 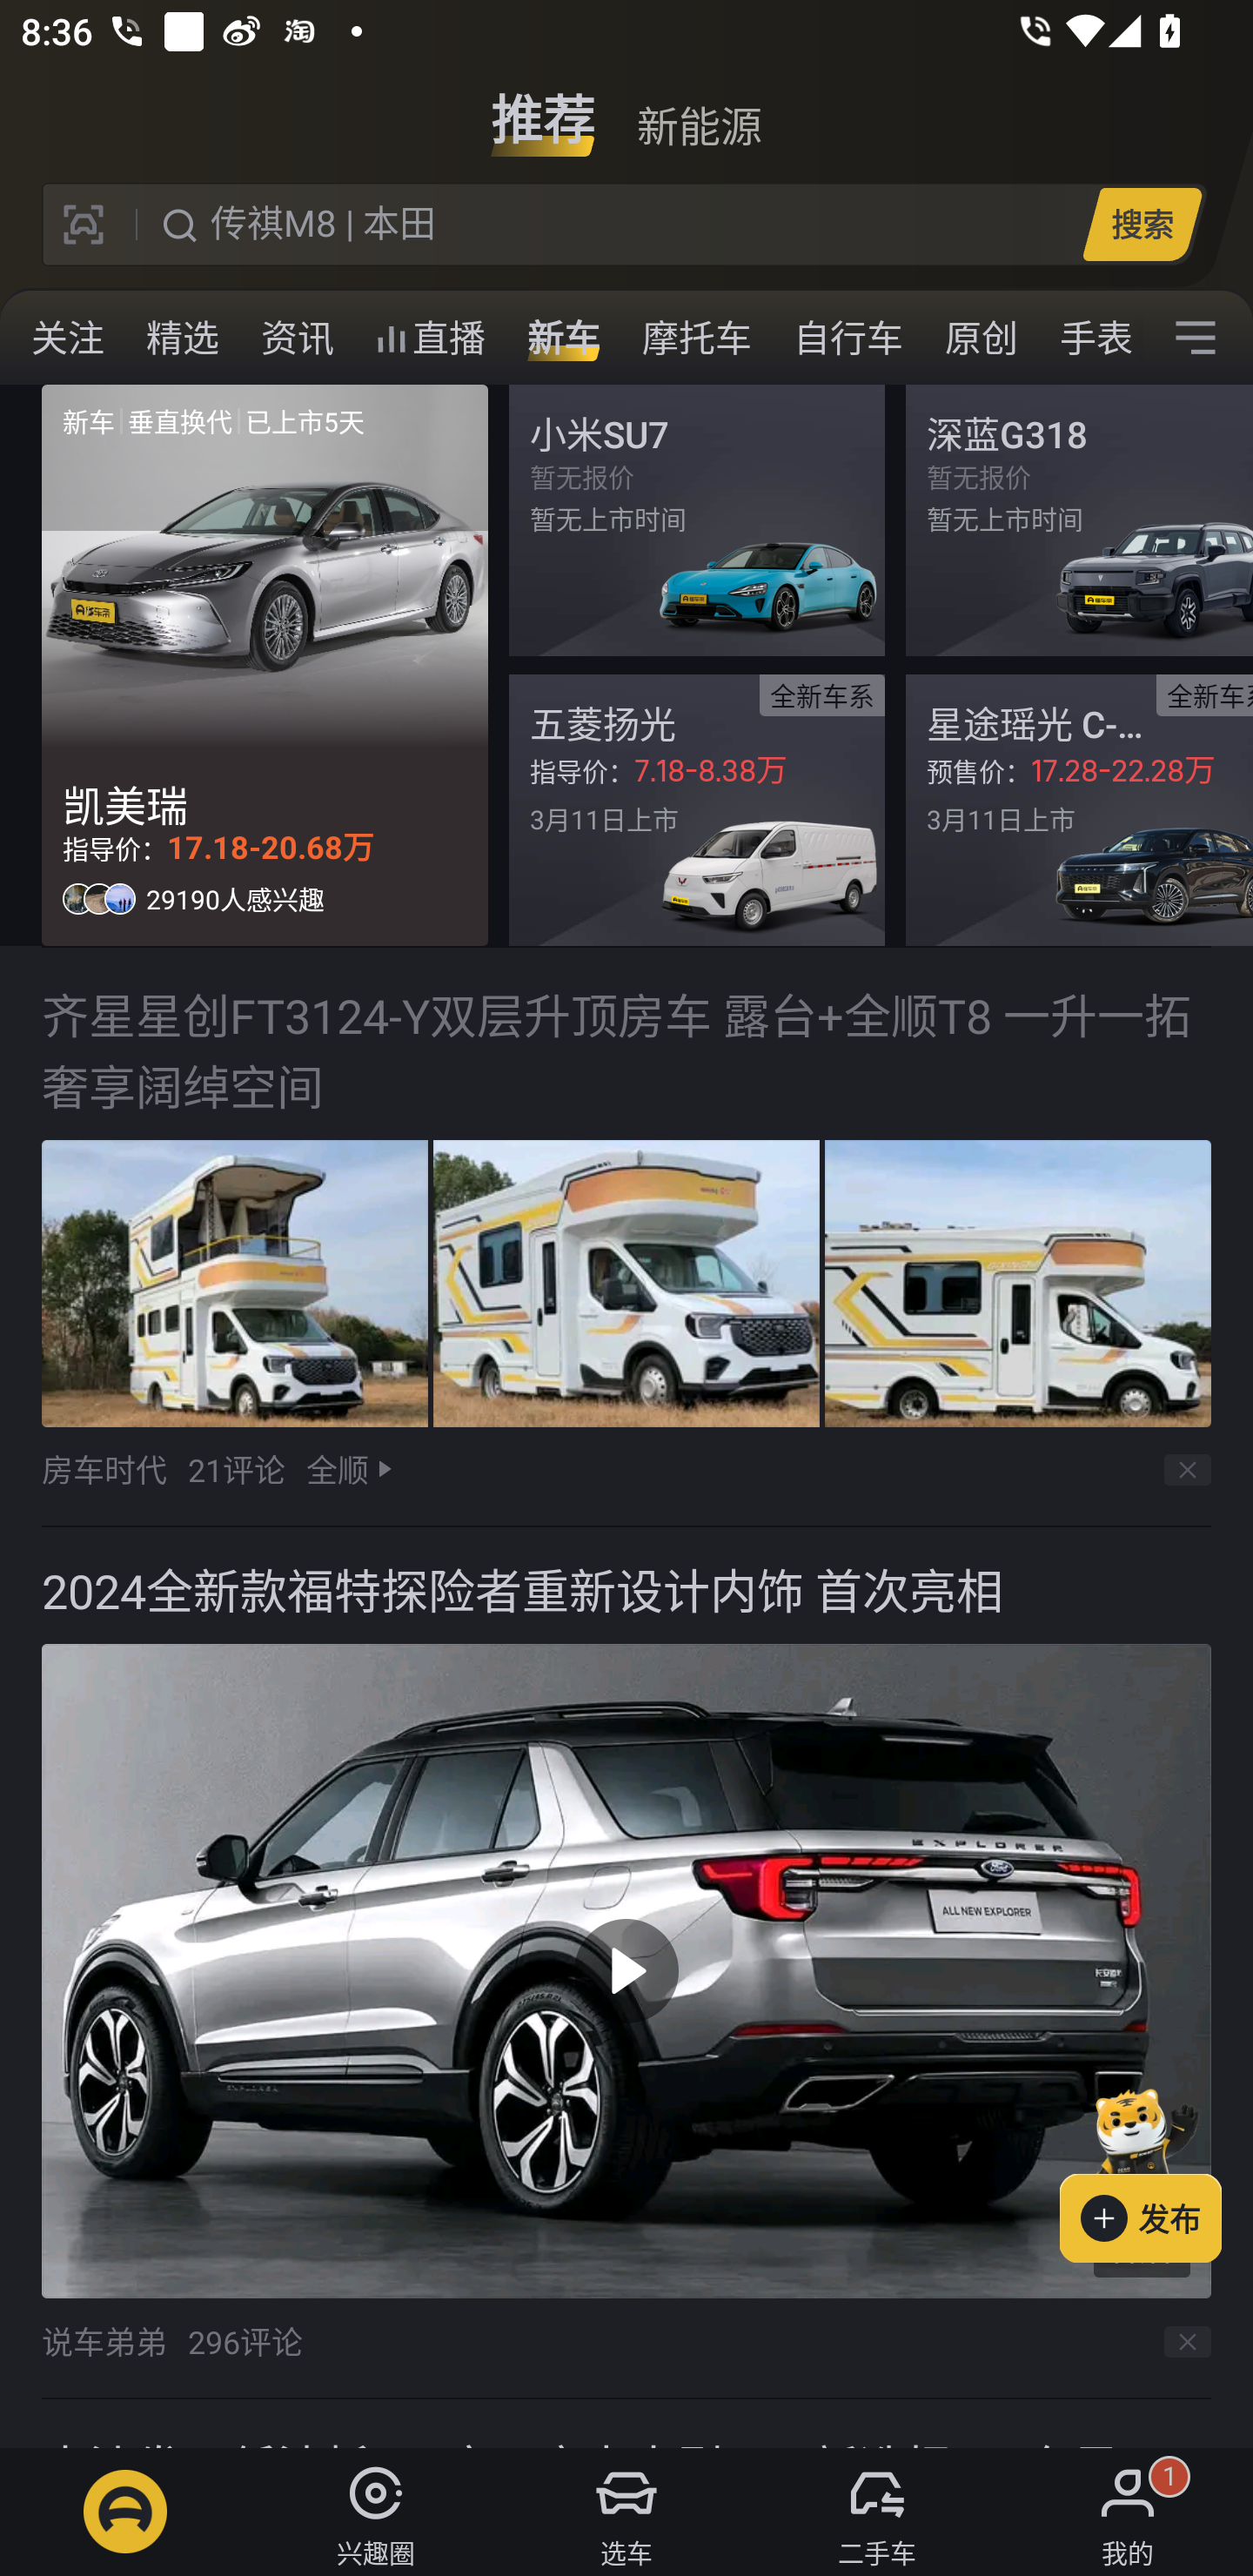 I want to click on 暂无报价, so click(x=696, y=520).